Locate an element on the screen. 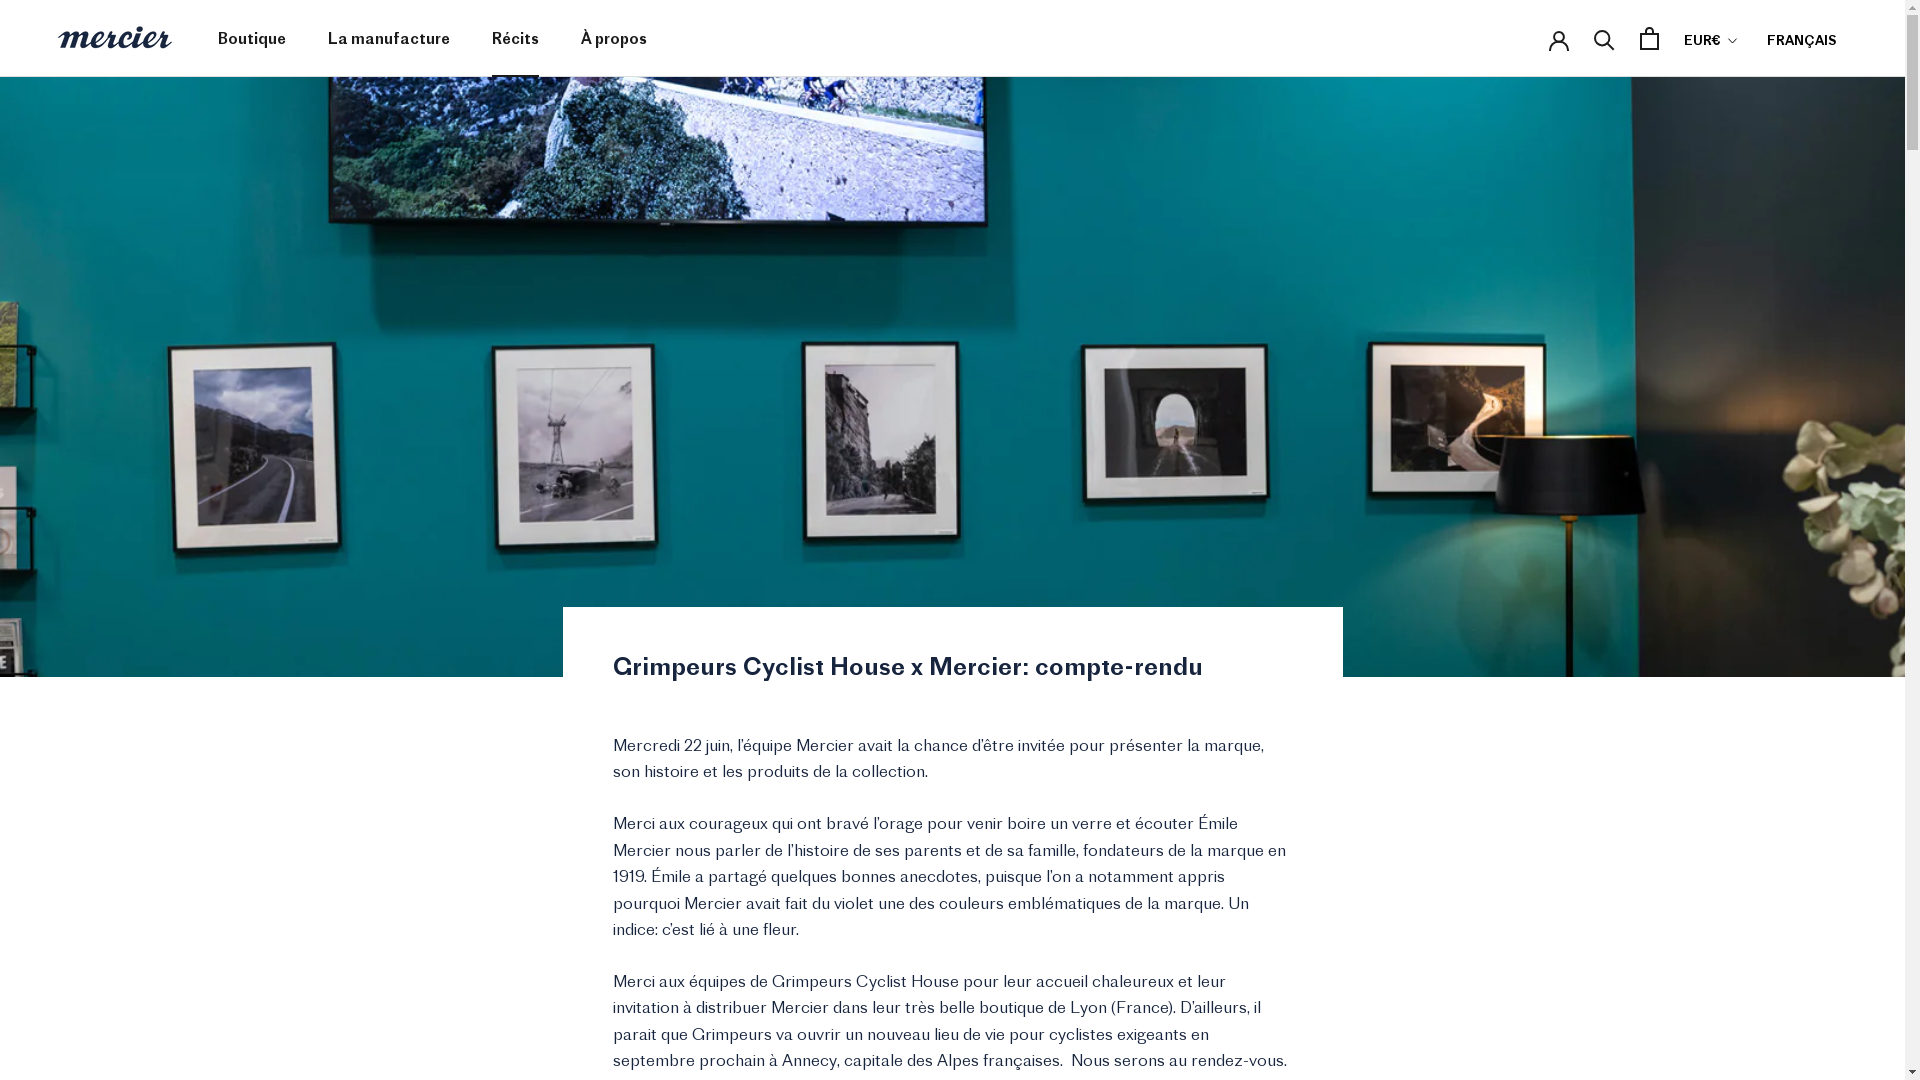  GMD is located at coordinates (1746, 998).